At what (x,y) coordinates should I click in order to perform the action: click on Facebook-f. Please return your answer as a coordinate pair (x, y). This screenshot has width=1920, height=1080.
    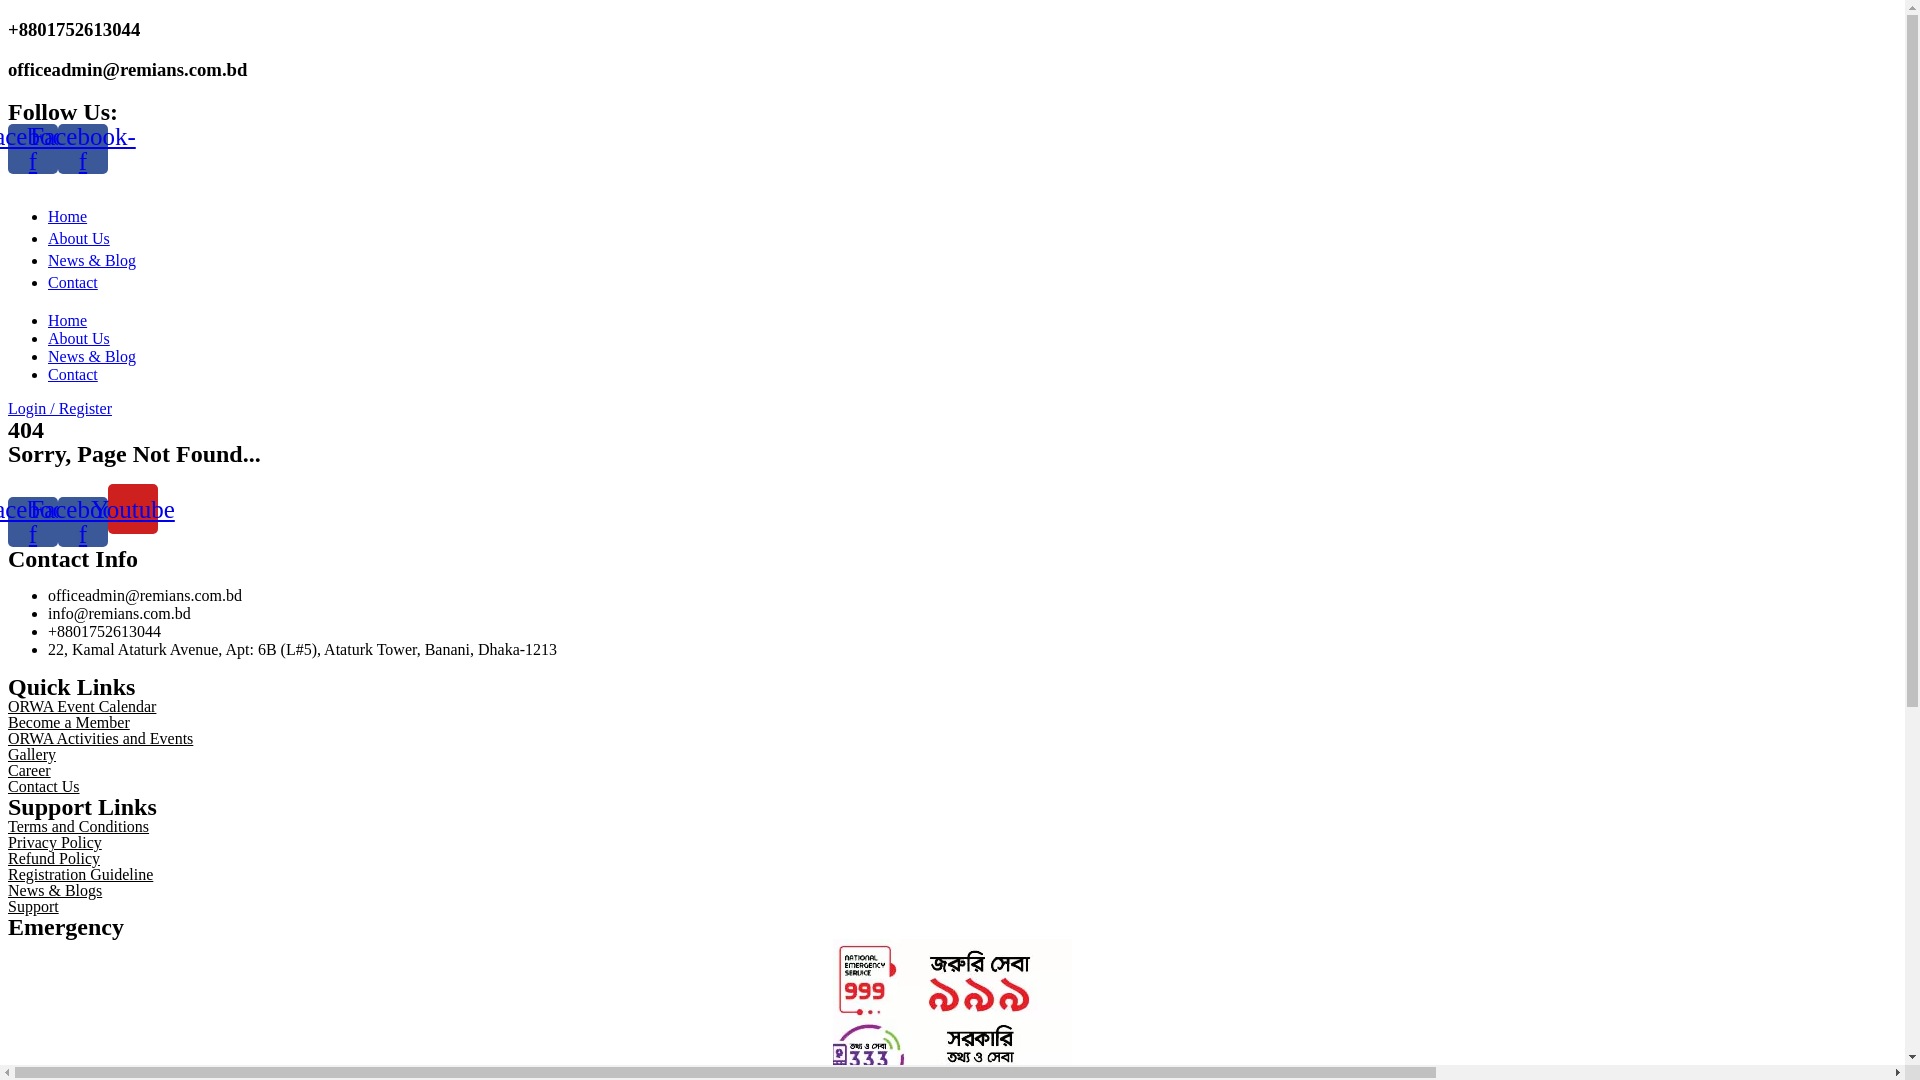
    Looking at the image, I should click on (83, 522).